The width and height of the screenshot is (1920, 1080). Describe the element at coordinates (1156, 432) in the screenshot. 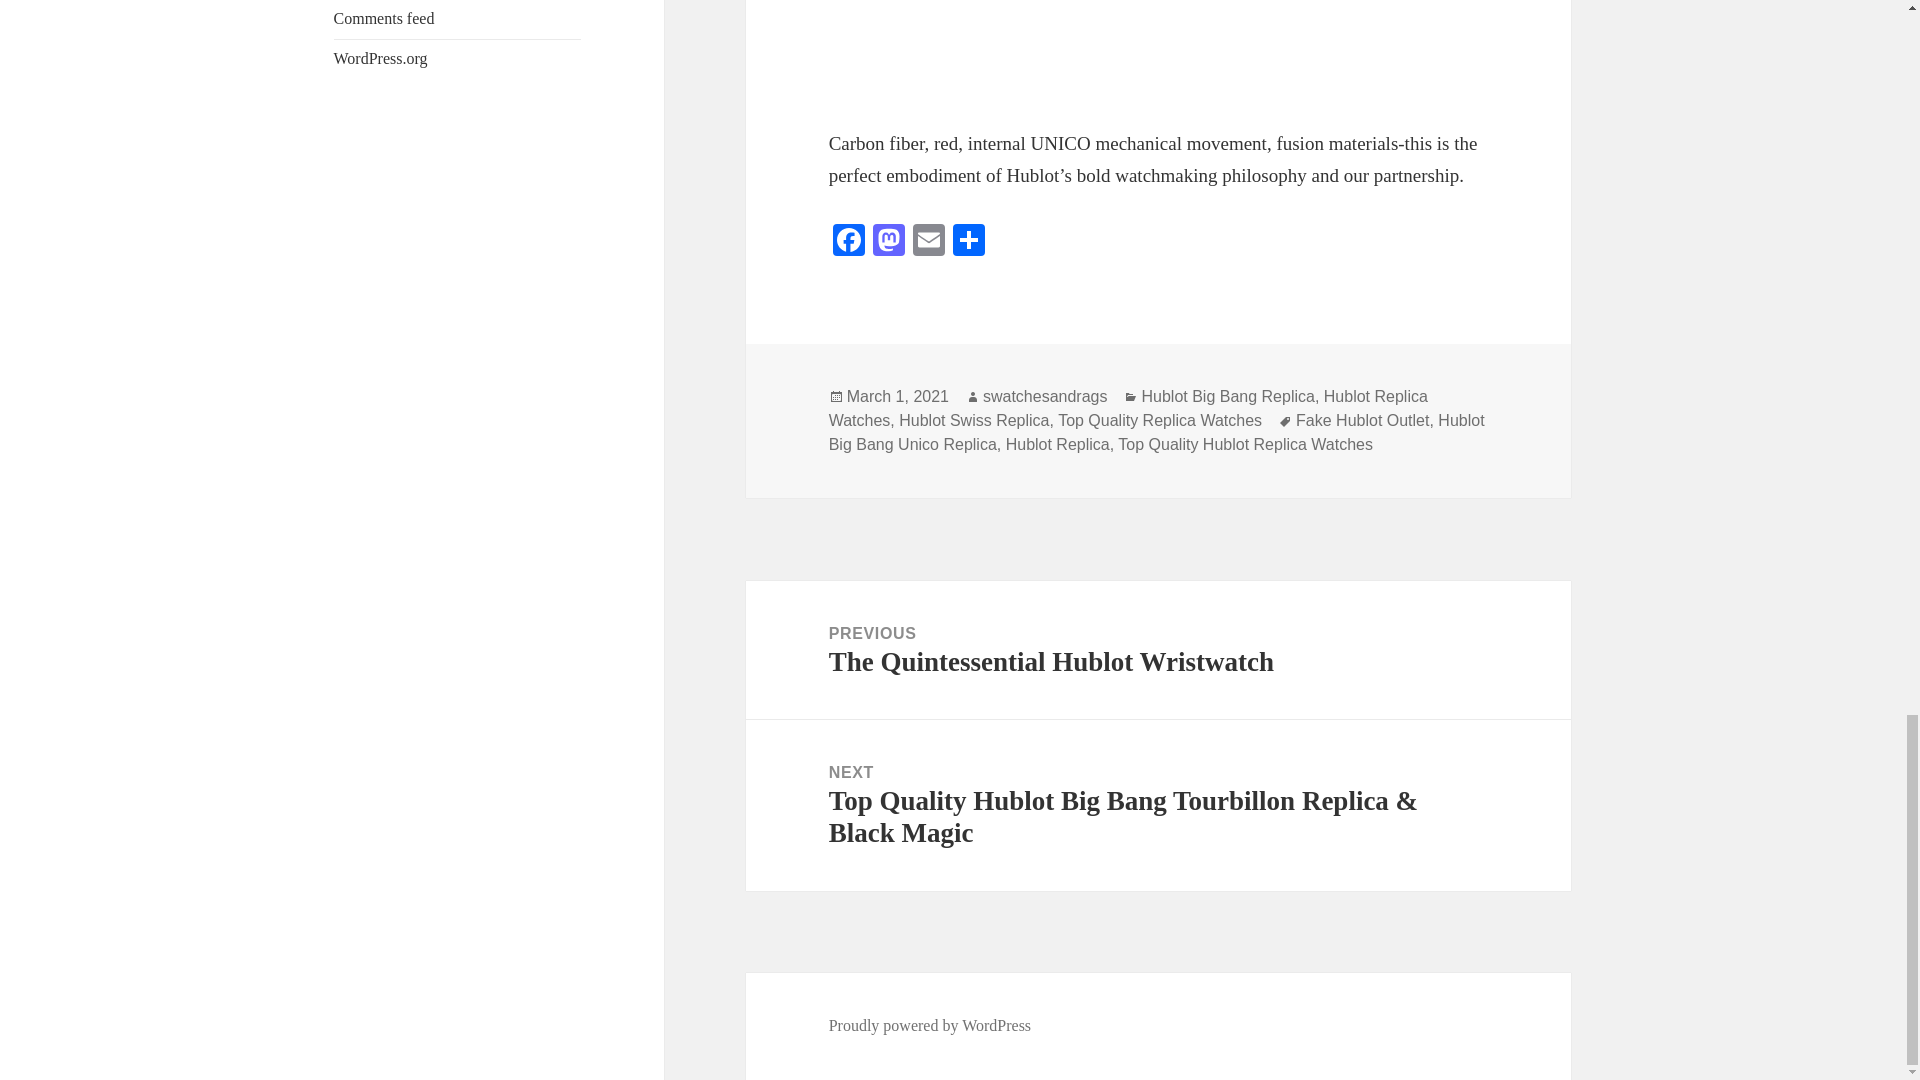

I see `Hublot Big Bang Unico Replica` at that location.